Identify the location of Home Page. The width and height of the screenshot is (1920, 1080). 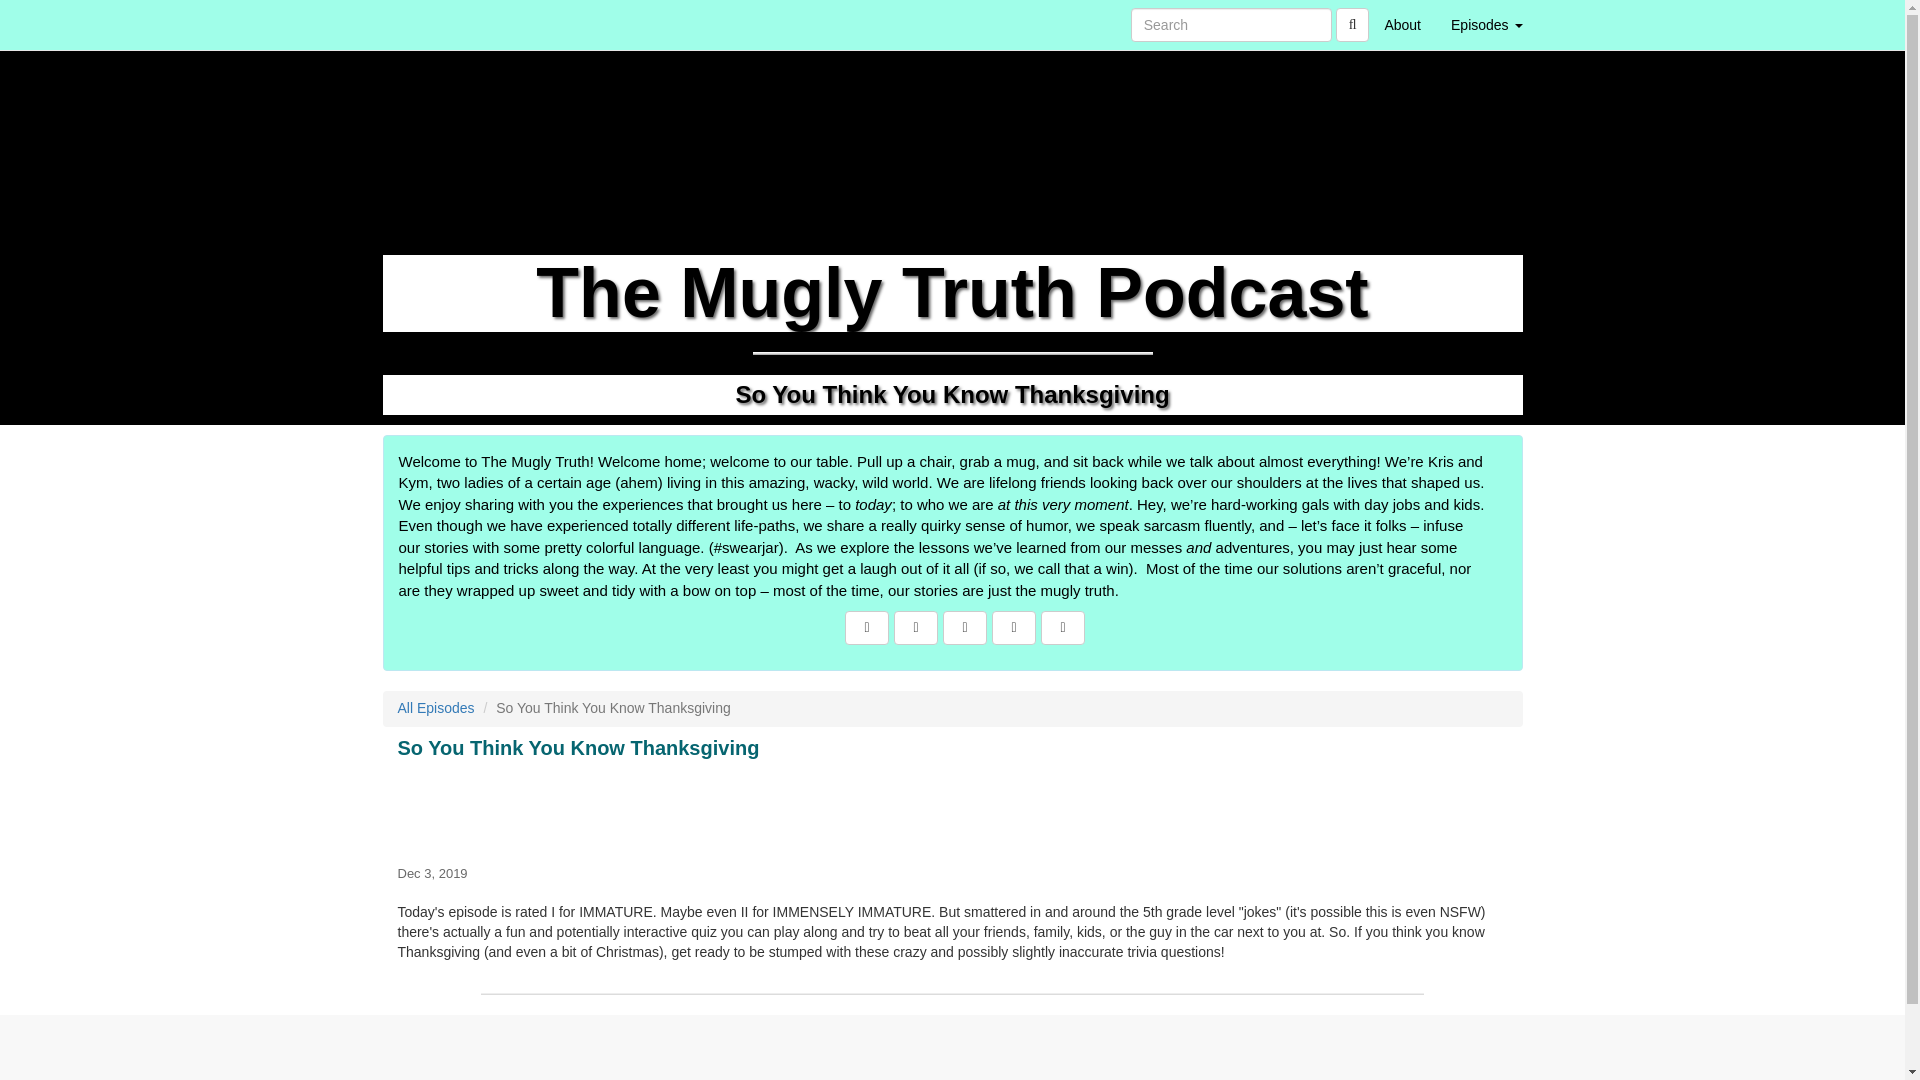
(423, 24).